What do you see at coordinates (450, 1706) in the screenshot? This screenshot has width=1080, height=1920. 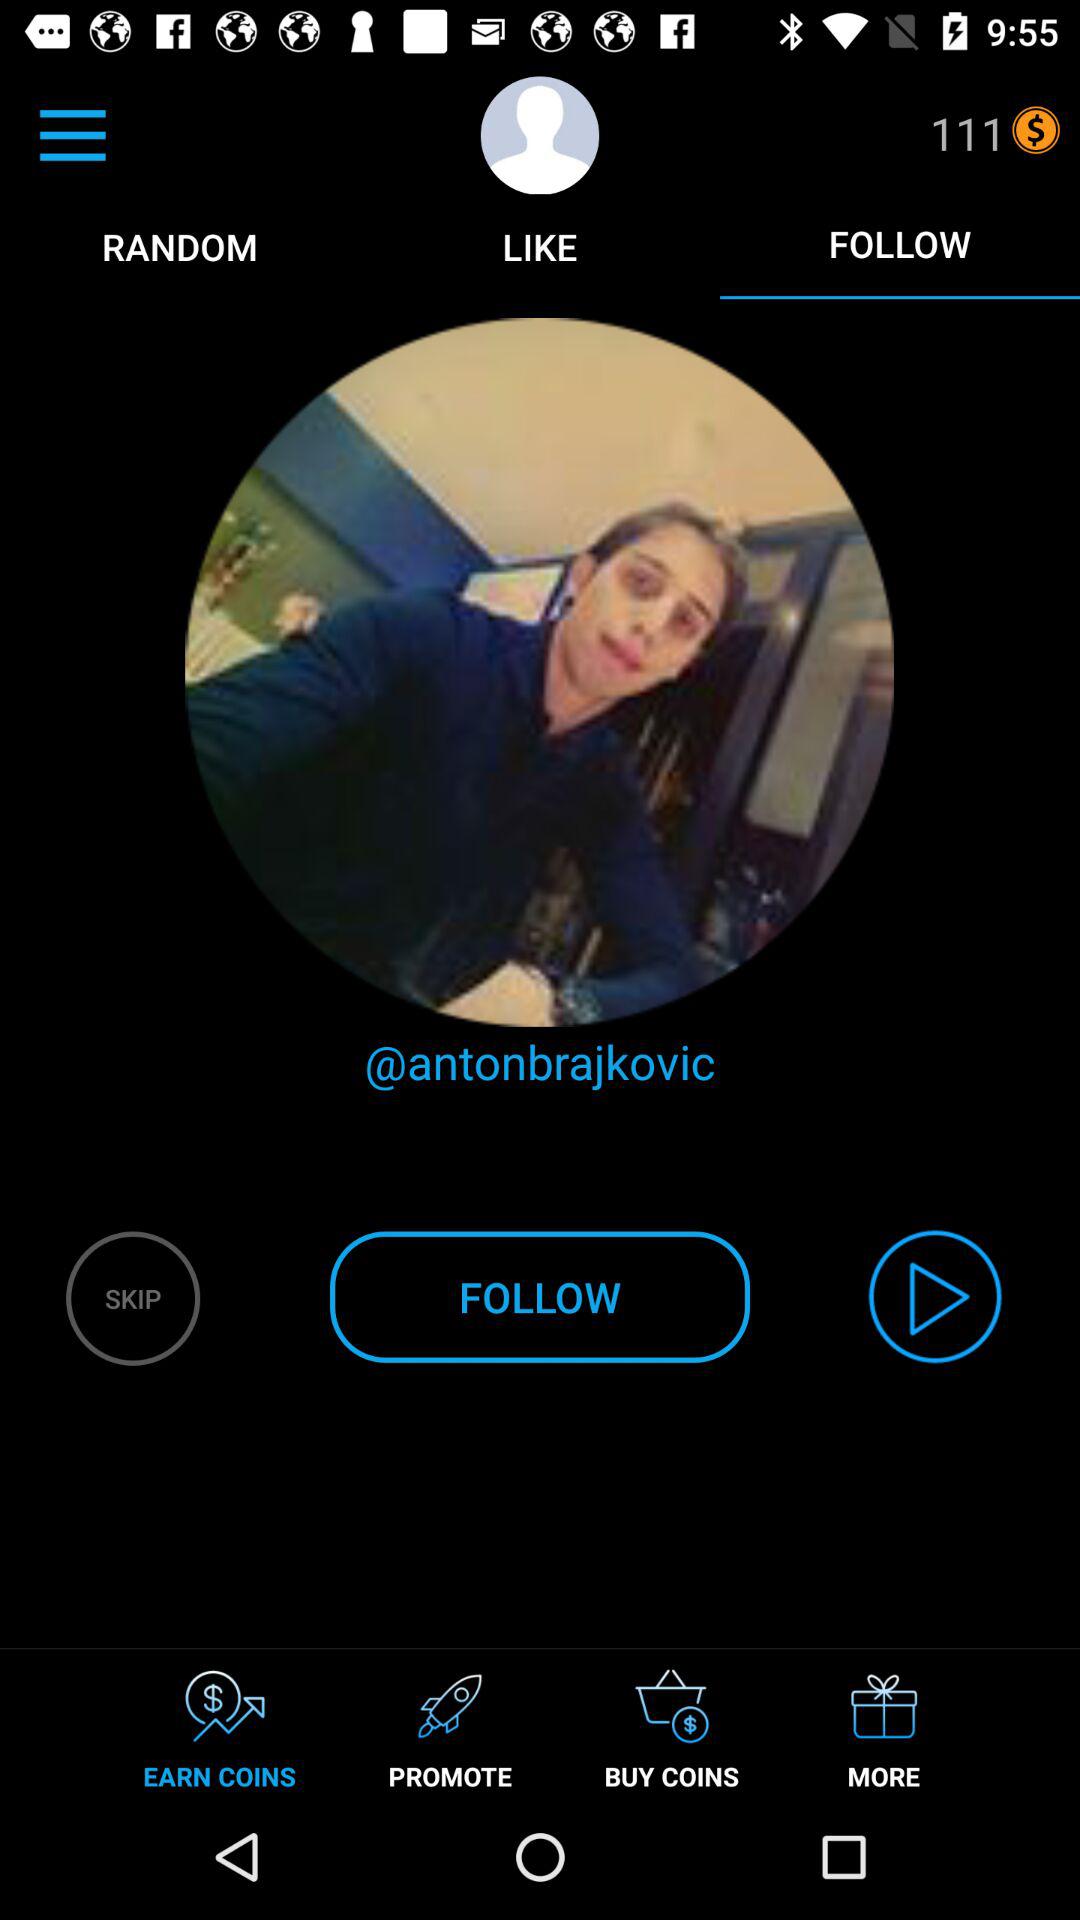 I see `select the icon which is just above the promote` at bounding box center [450, 1706].